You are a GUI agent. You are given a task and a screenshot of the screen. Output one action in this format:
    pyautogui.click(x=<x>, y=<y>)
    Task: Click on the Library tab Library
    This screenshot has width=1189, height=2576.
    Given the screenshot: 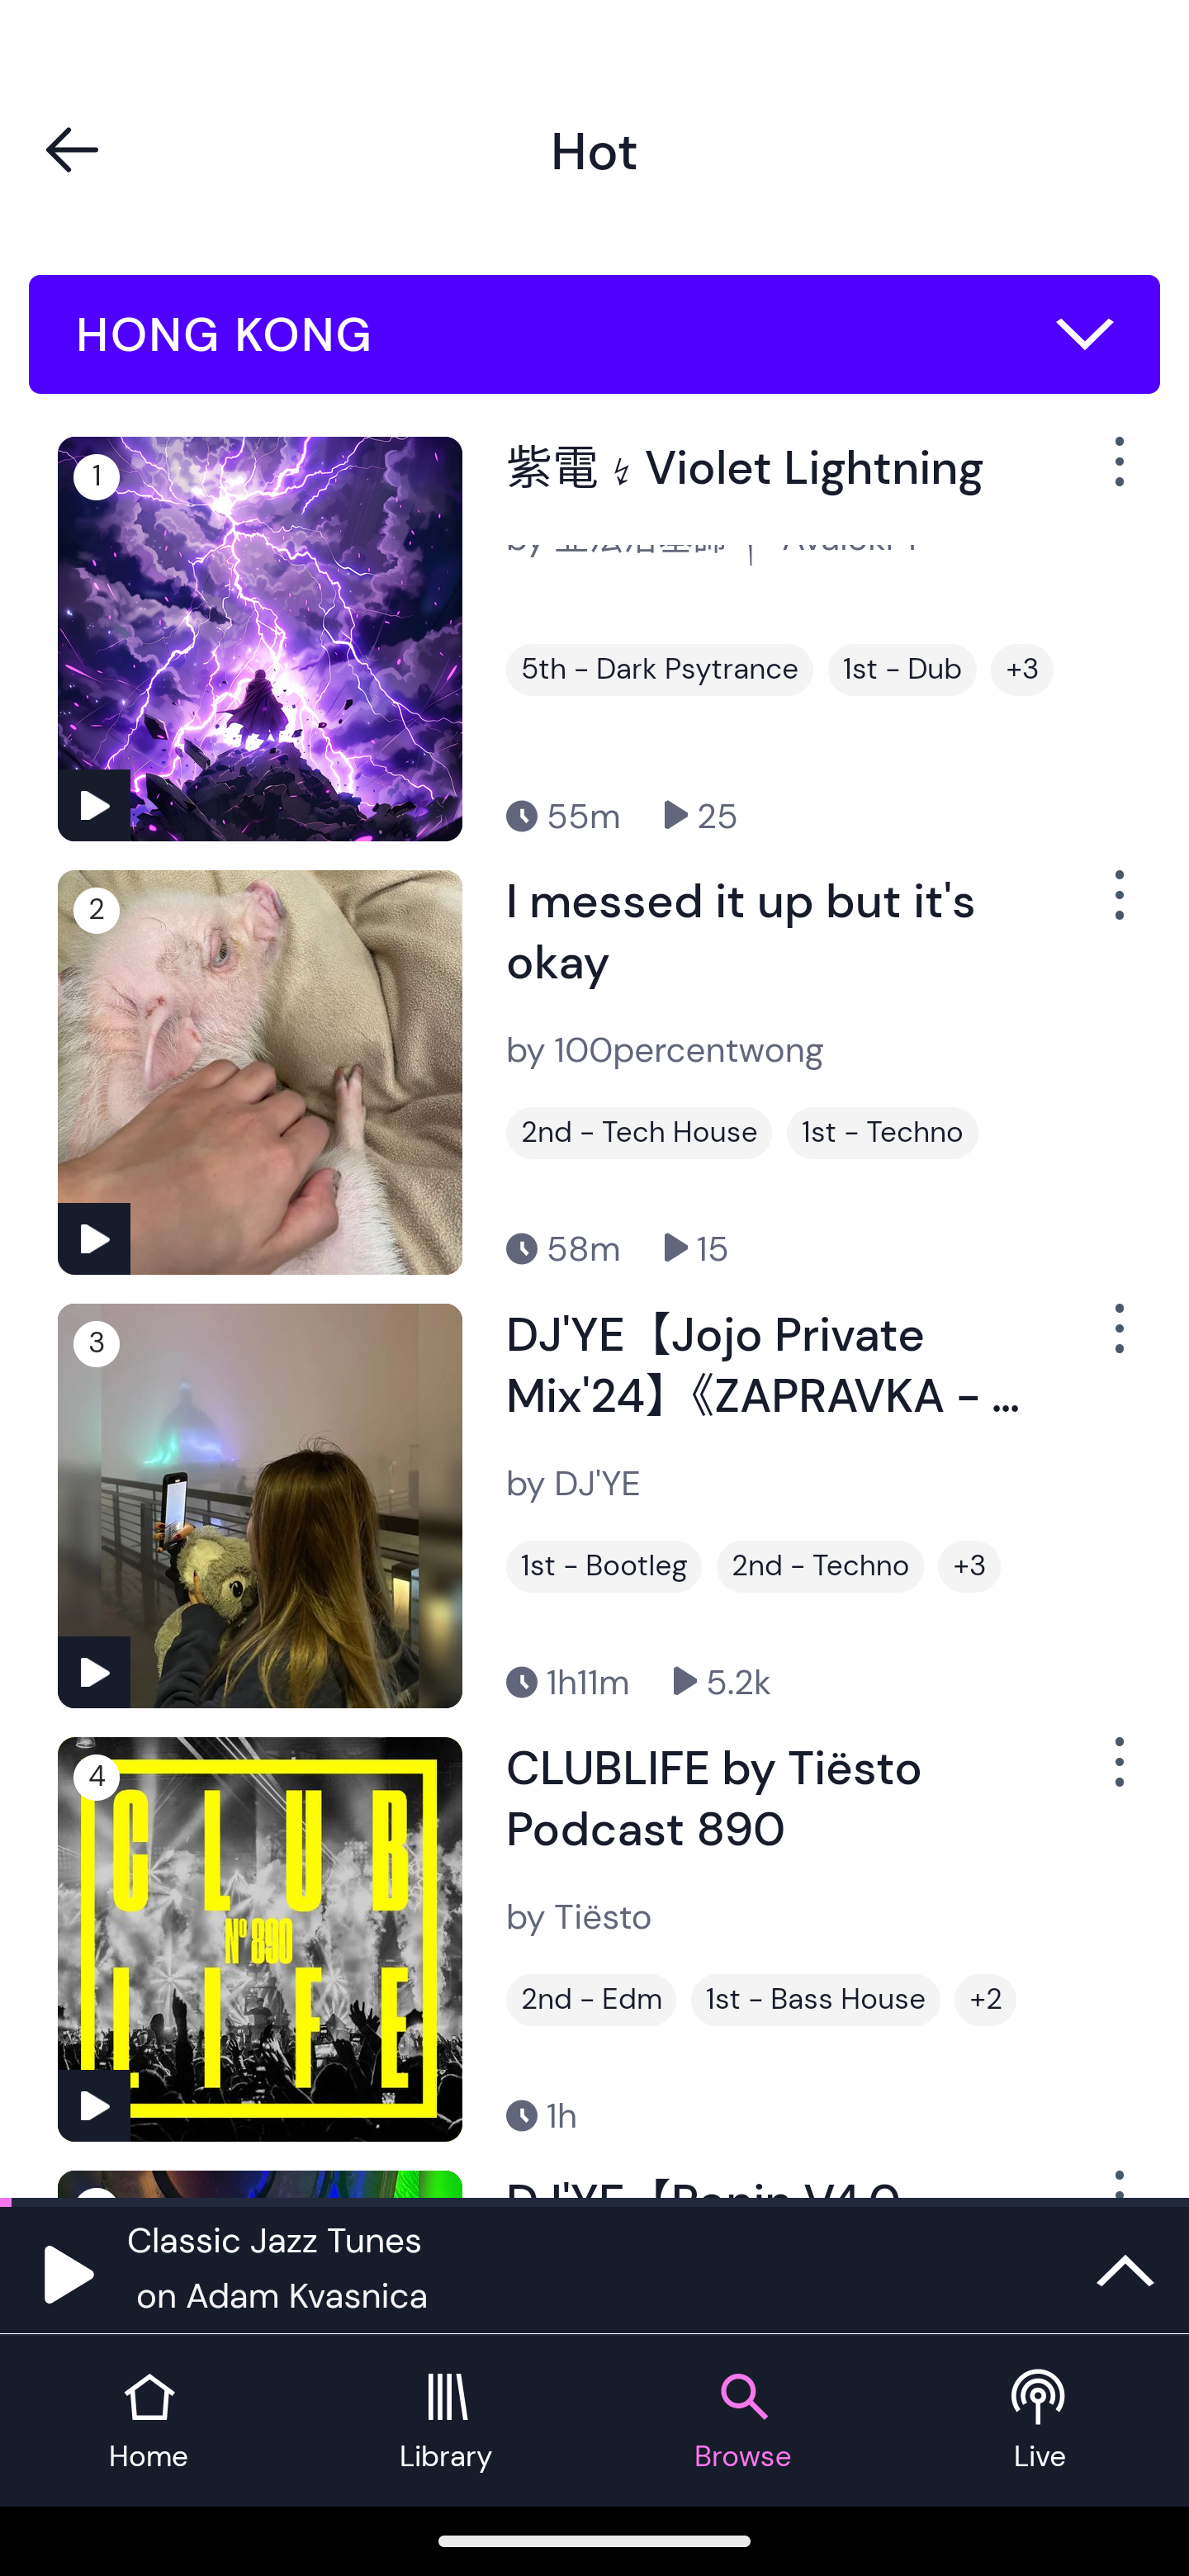 What is the action you would take?
    pyautogui.click(x=446, y=2421)
    